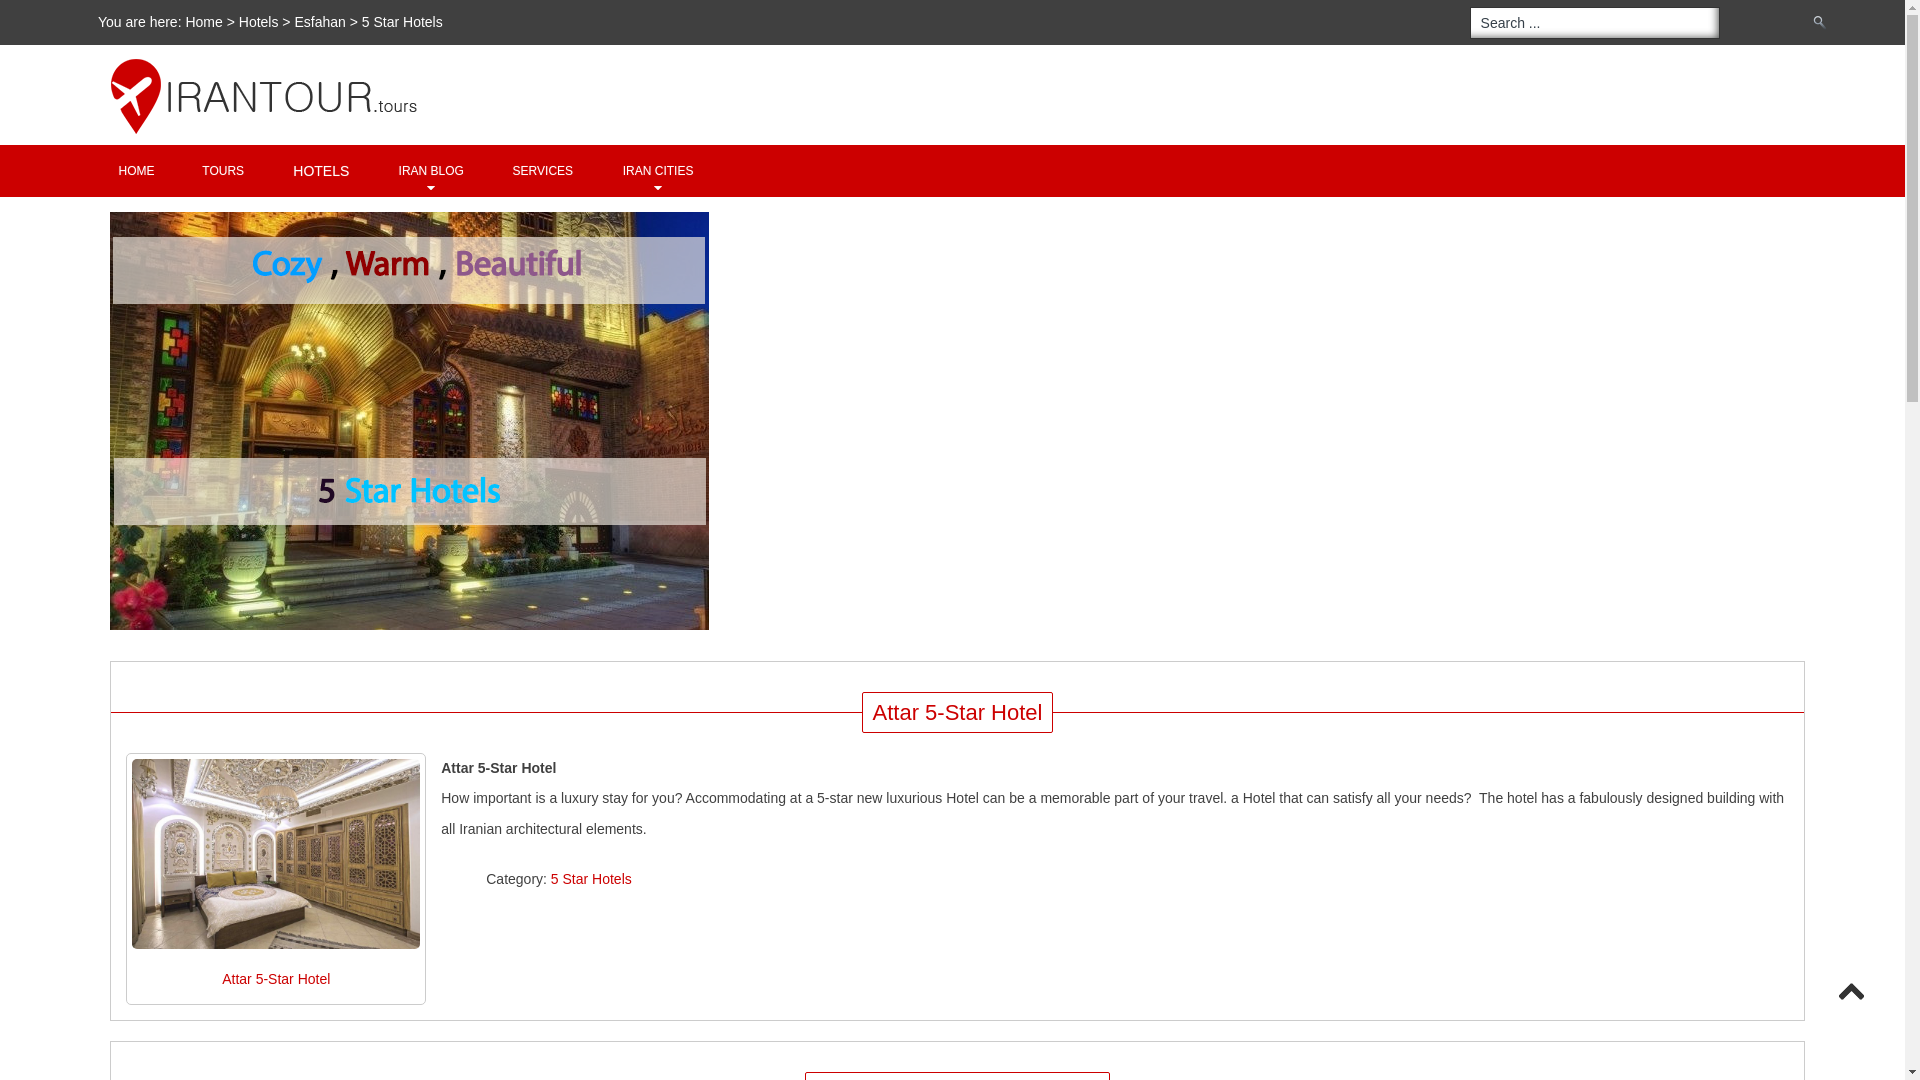 This screenshot has width=1920, height=1080. I want to click on HOME, so click(136, 170).